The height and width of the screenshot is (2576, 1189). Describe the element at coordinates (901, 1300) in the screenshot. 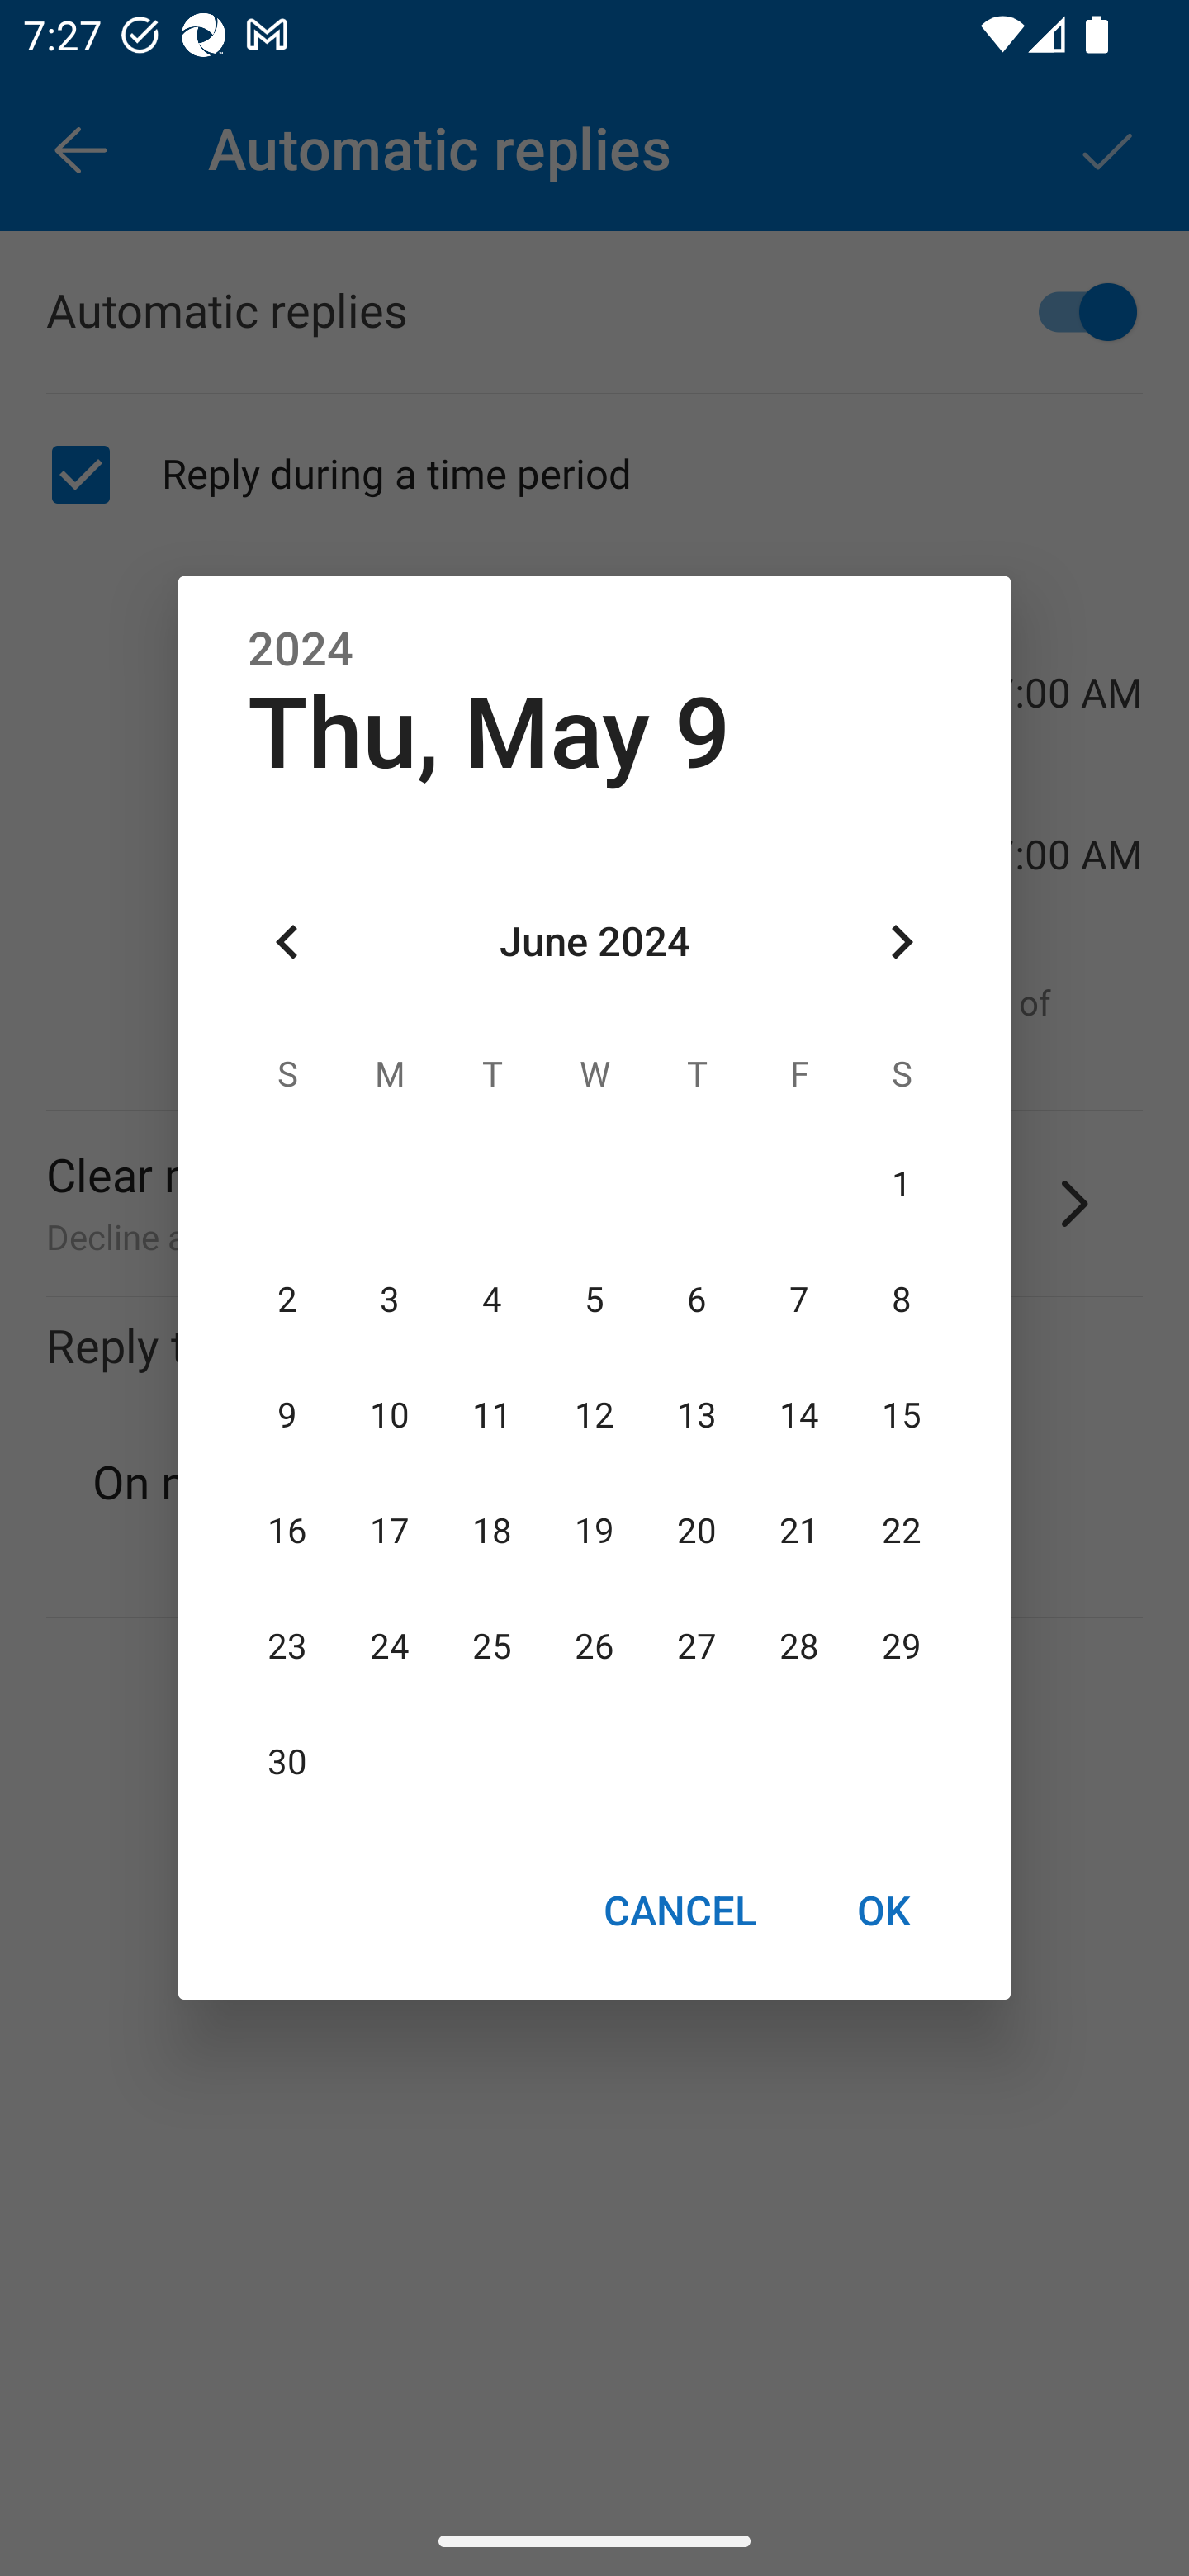

I see `8 08 June 2024` at that location.